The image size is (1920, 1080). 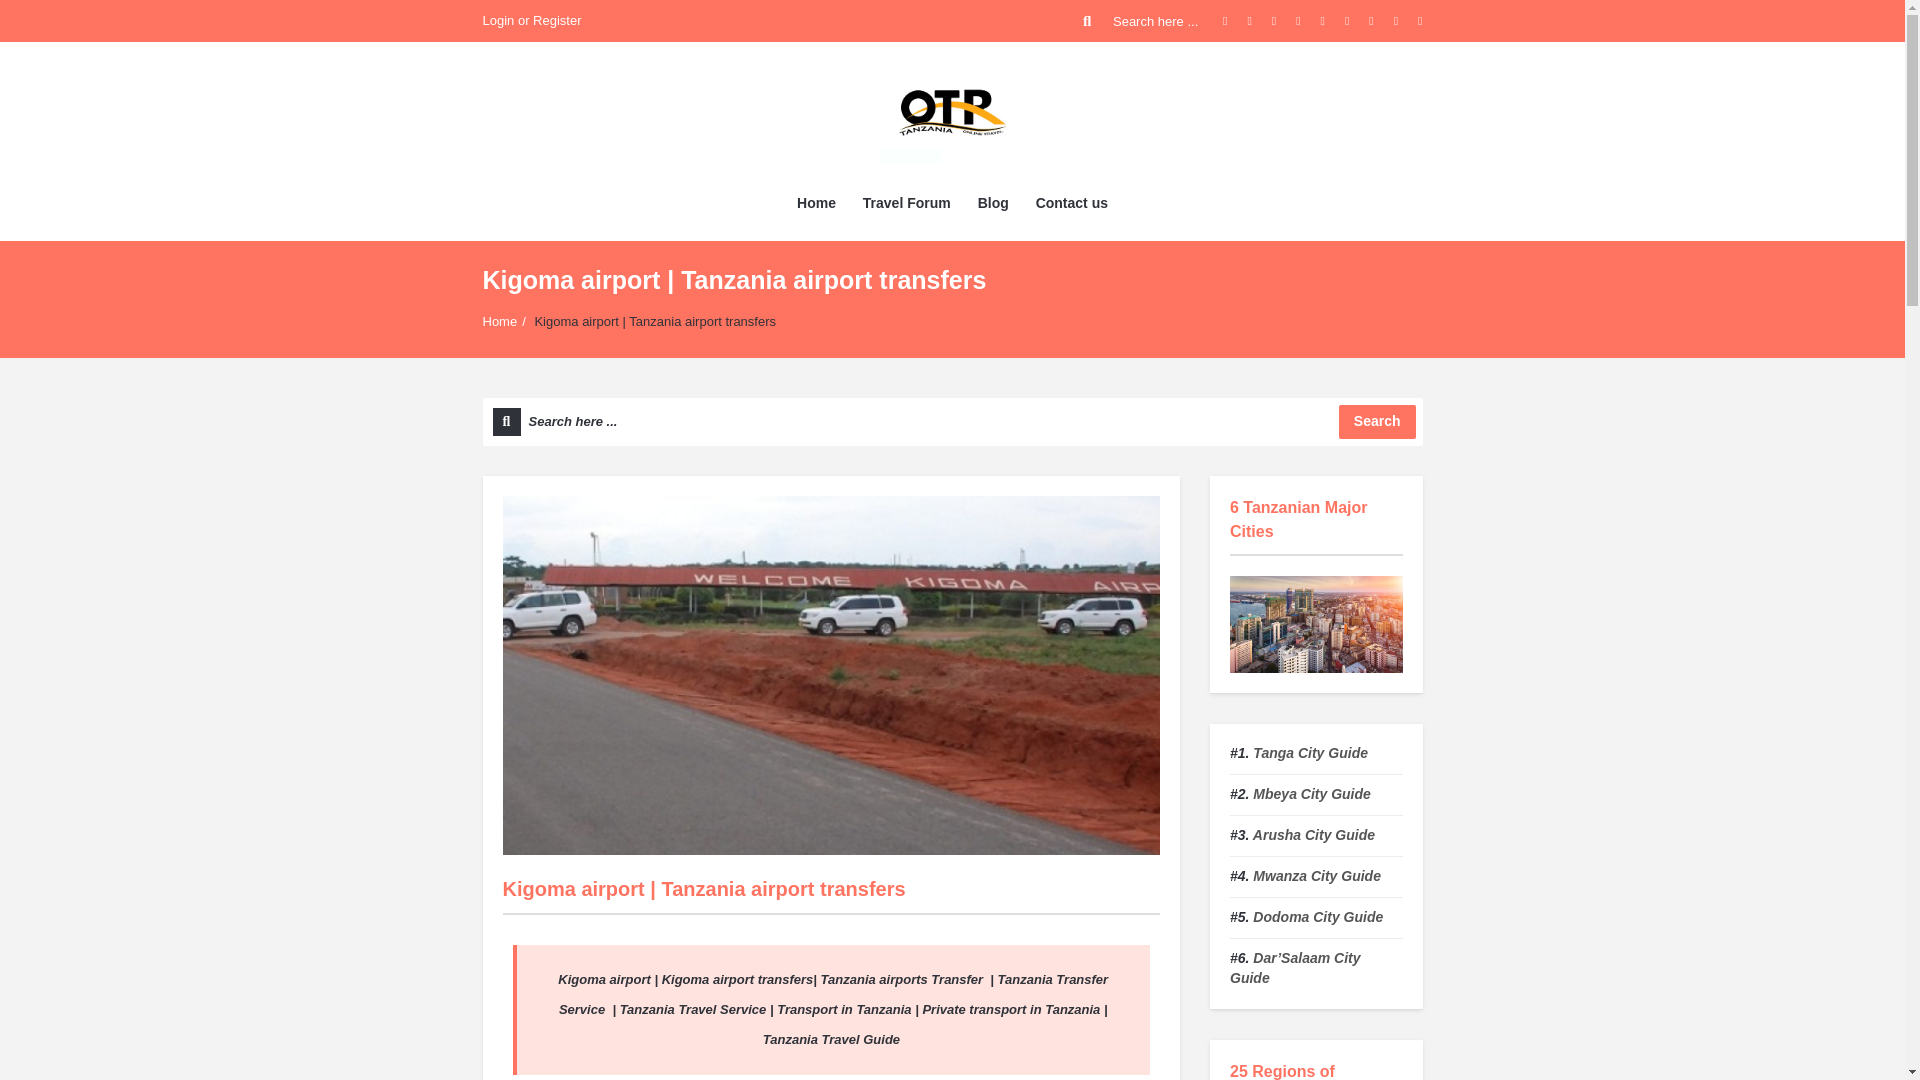 I want to click on Search here ..., so click(x=1142, y=21).